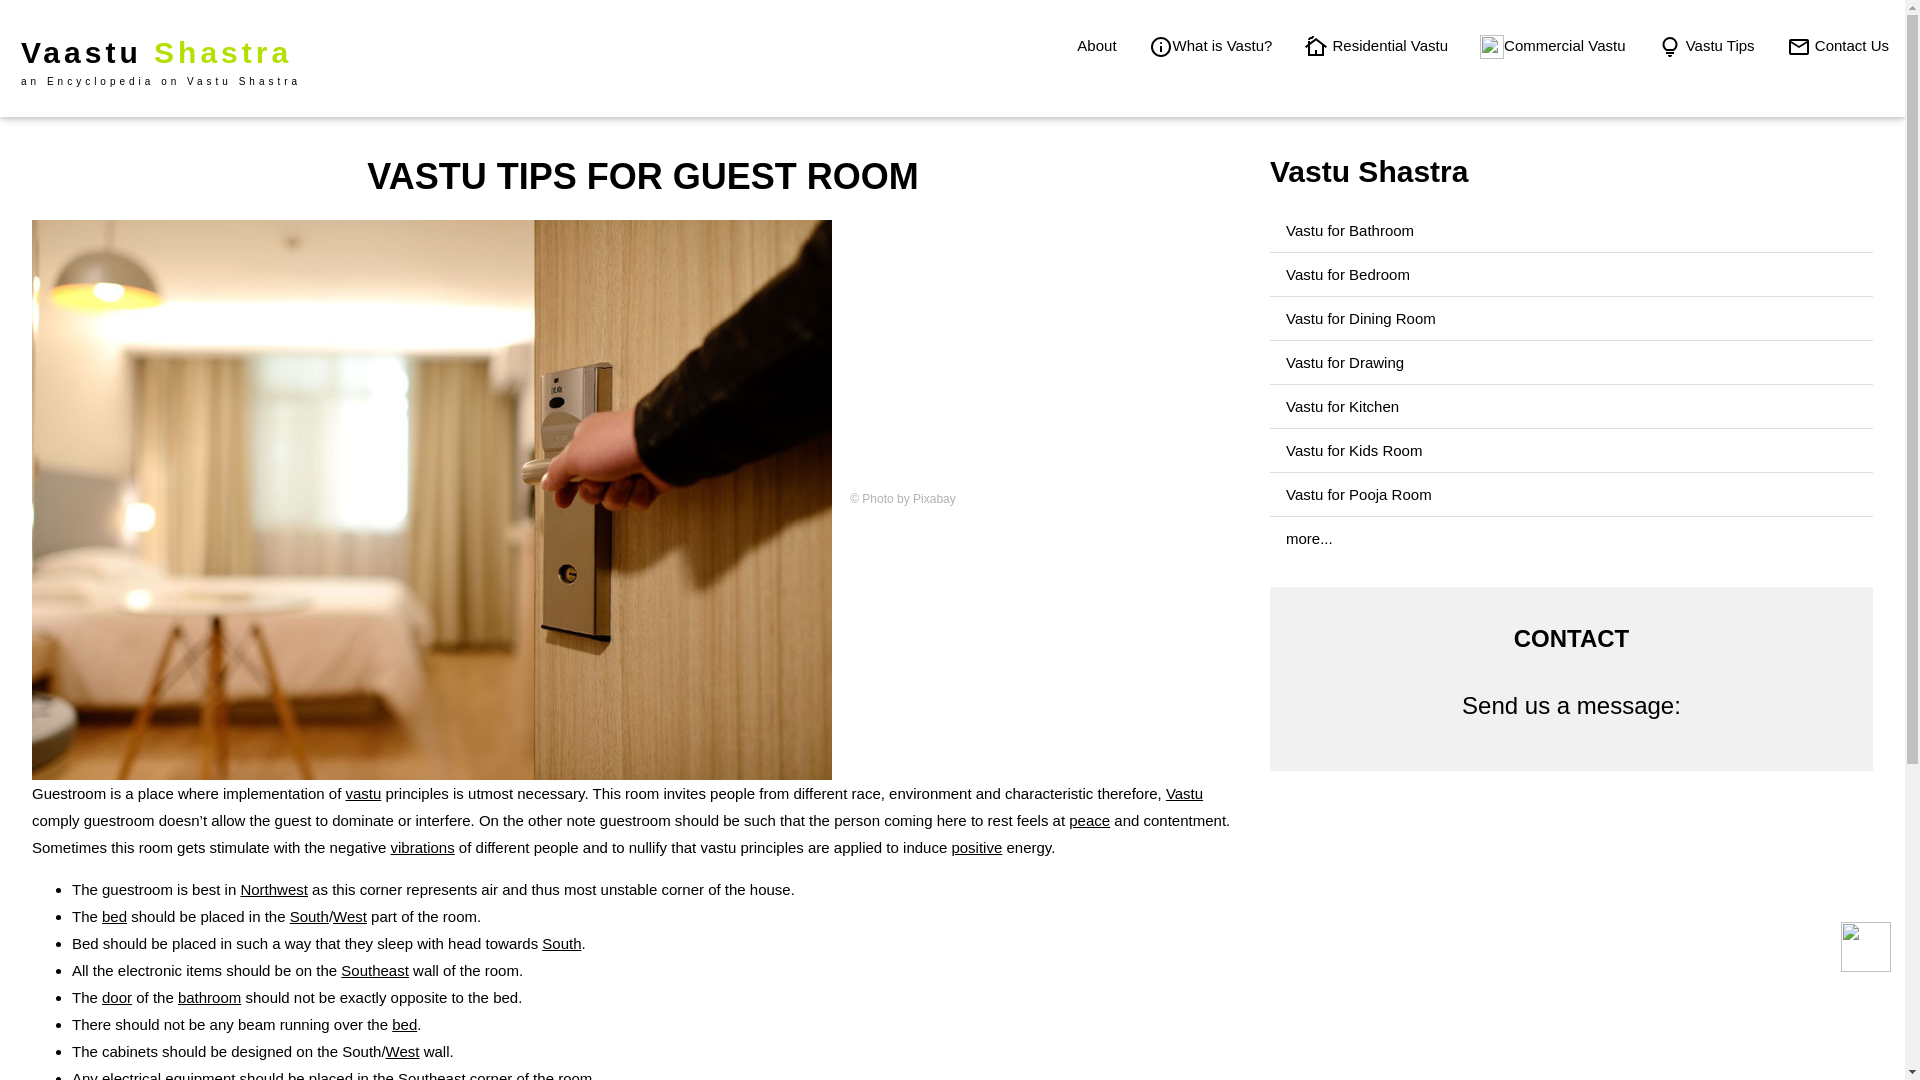 Image resolution: width=1920 pixels, height=1080 pixels. Describe the element at coordinates (1210, 45) in the screenshot. I see `About` at that location.